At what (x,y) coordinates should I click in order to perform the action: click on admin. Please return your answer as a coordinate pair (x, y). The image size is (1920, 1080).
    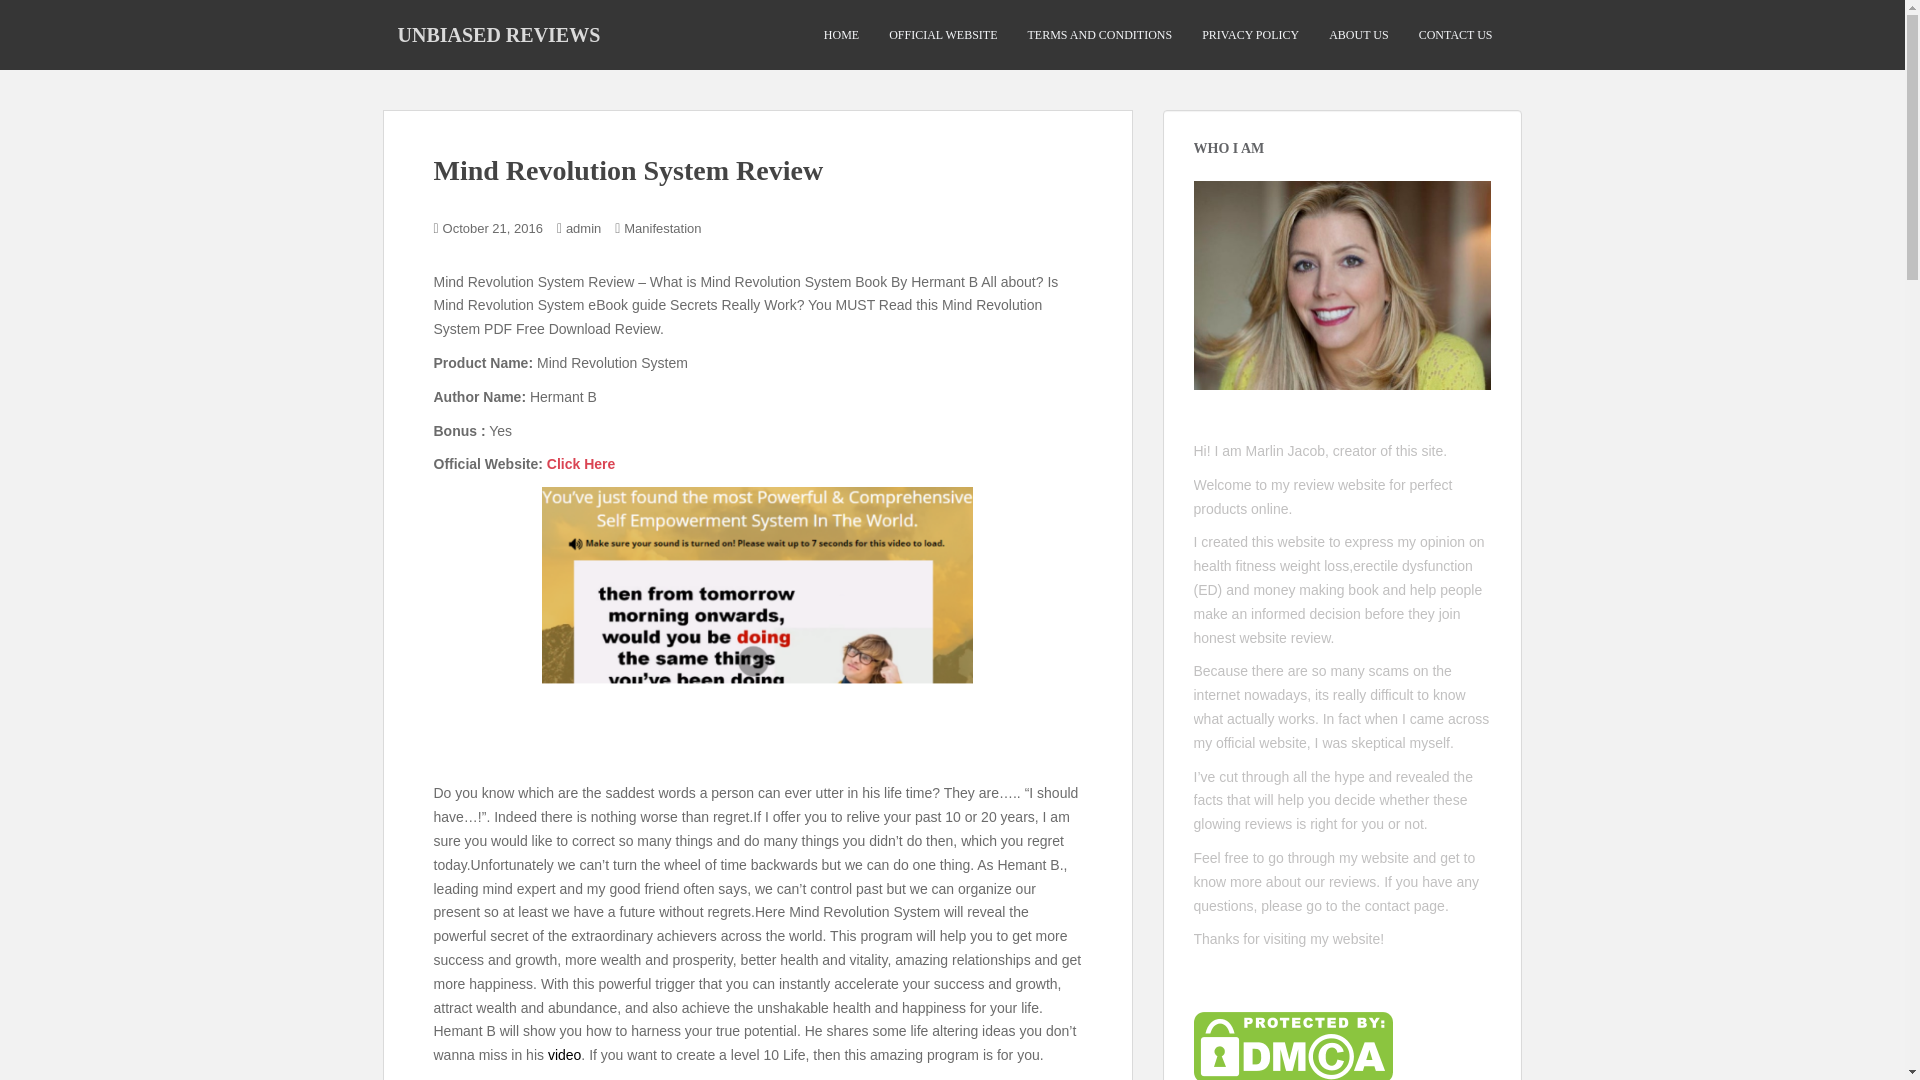
    Looking at the image, I should click on (583, 228).